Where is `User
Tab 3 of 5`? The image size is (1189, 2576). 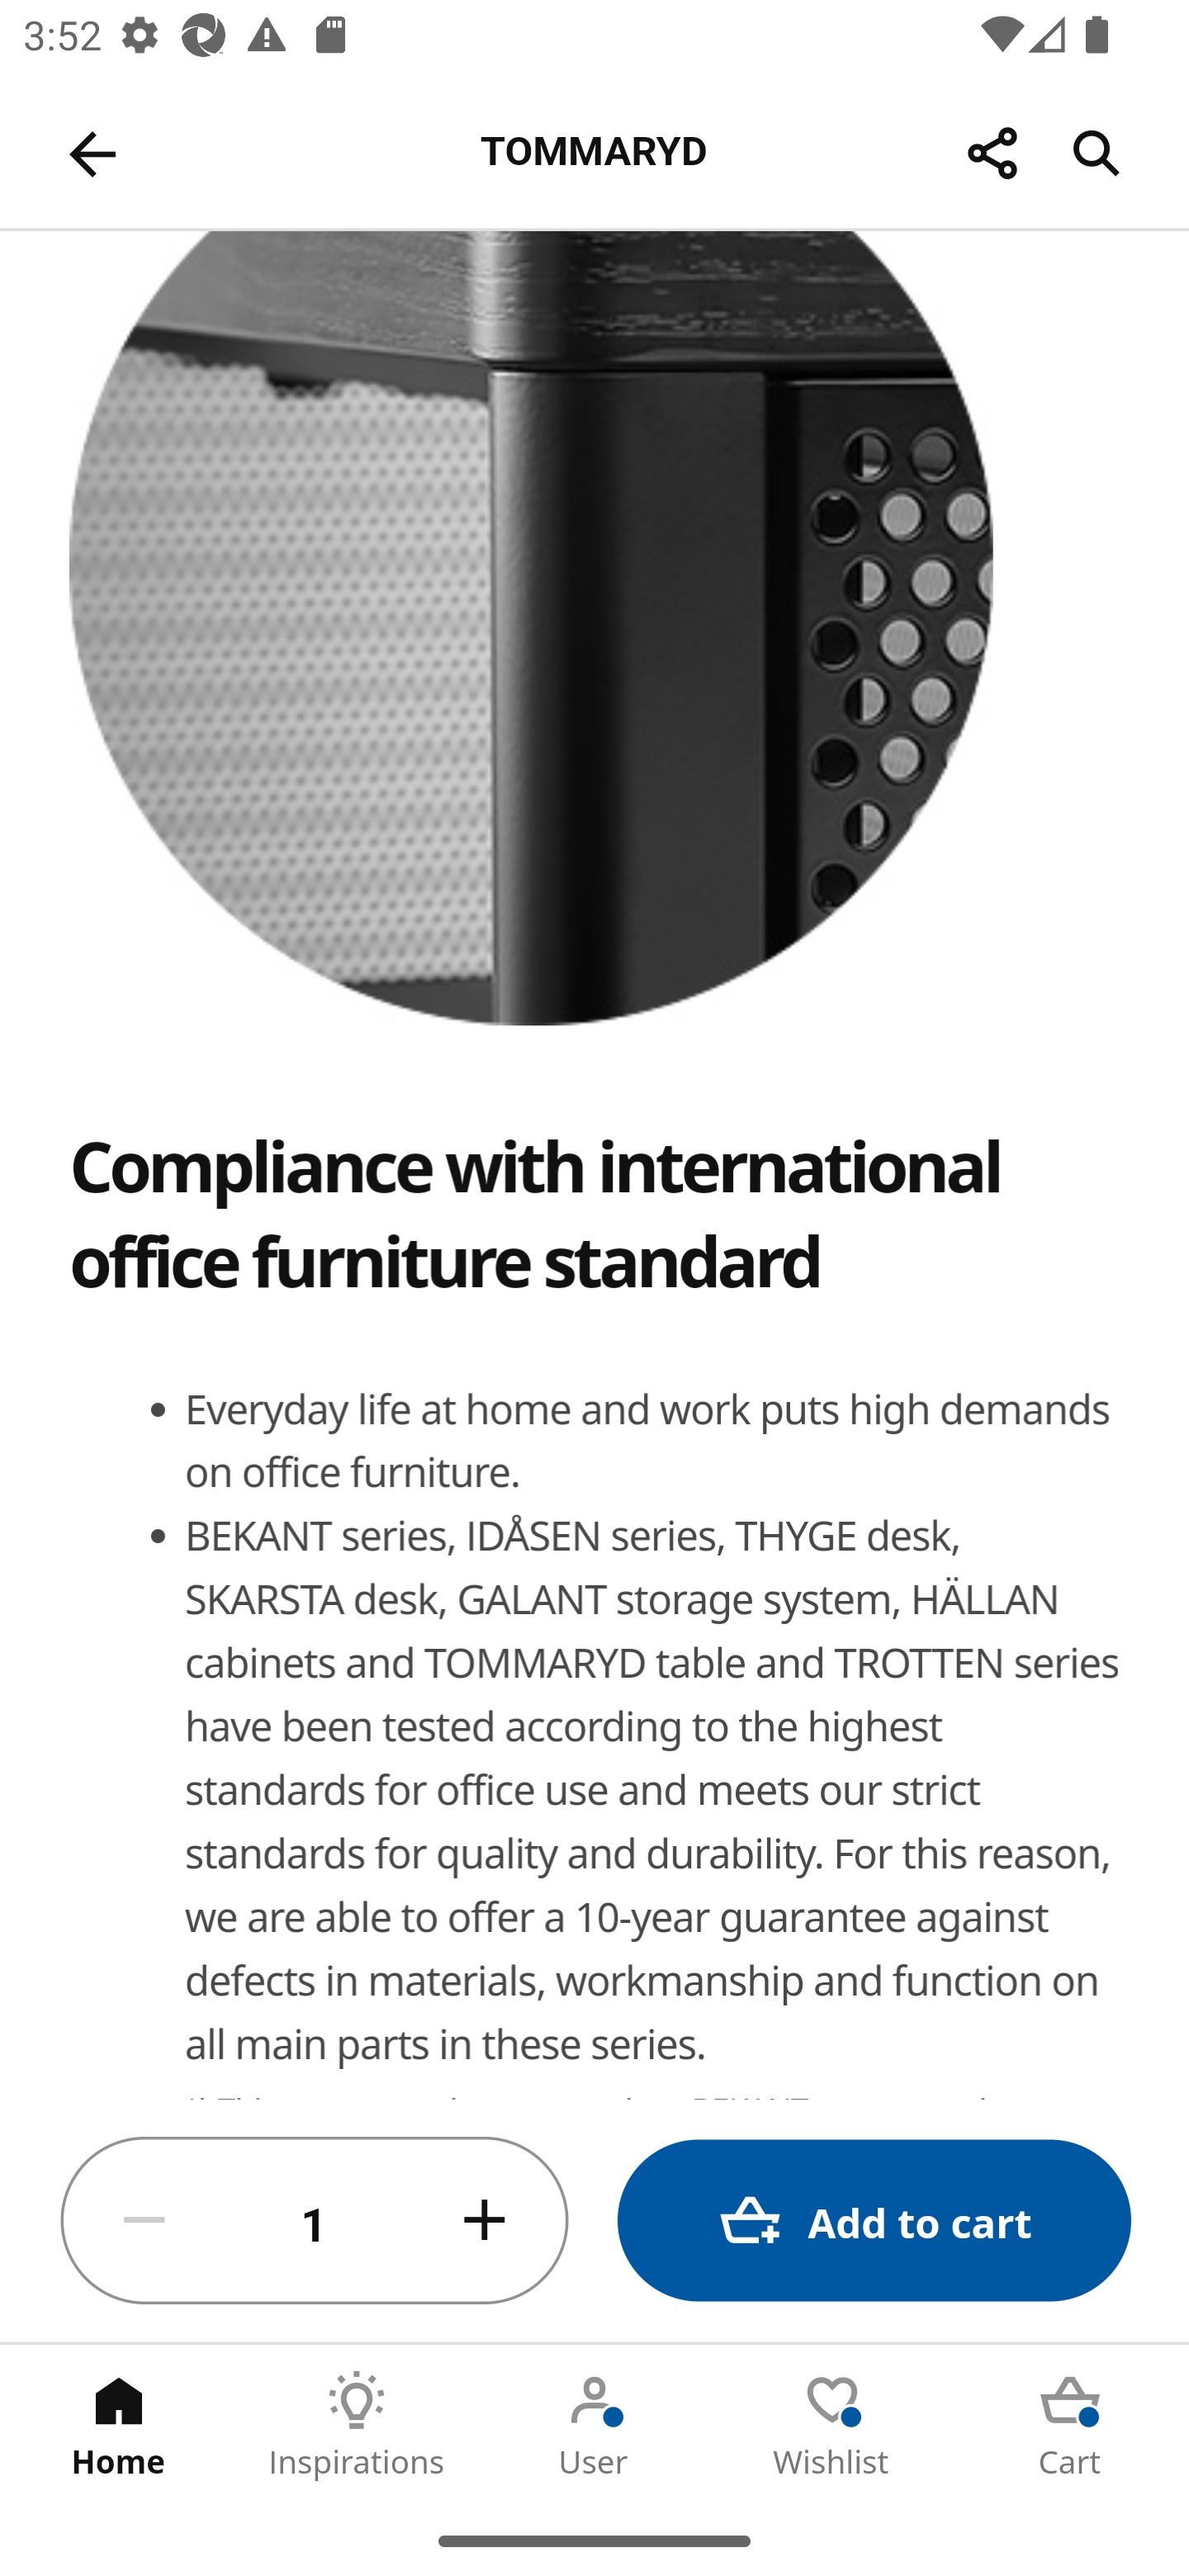
User
Tab 3 of 5 is located at coordinates (594, 2425).